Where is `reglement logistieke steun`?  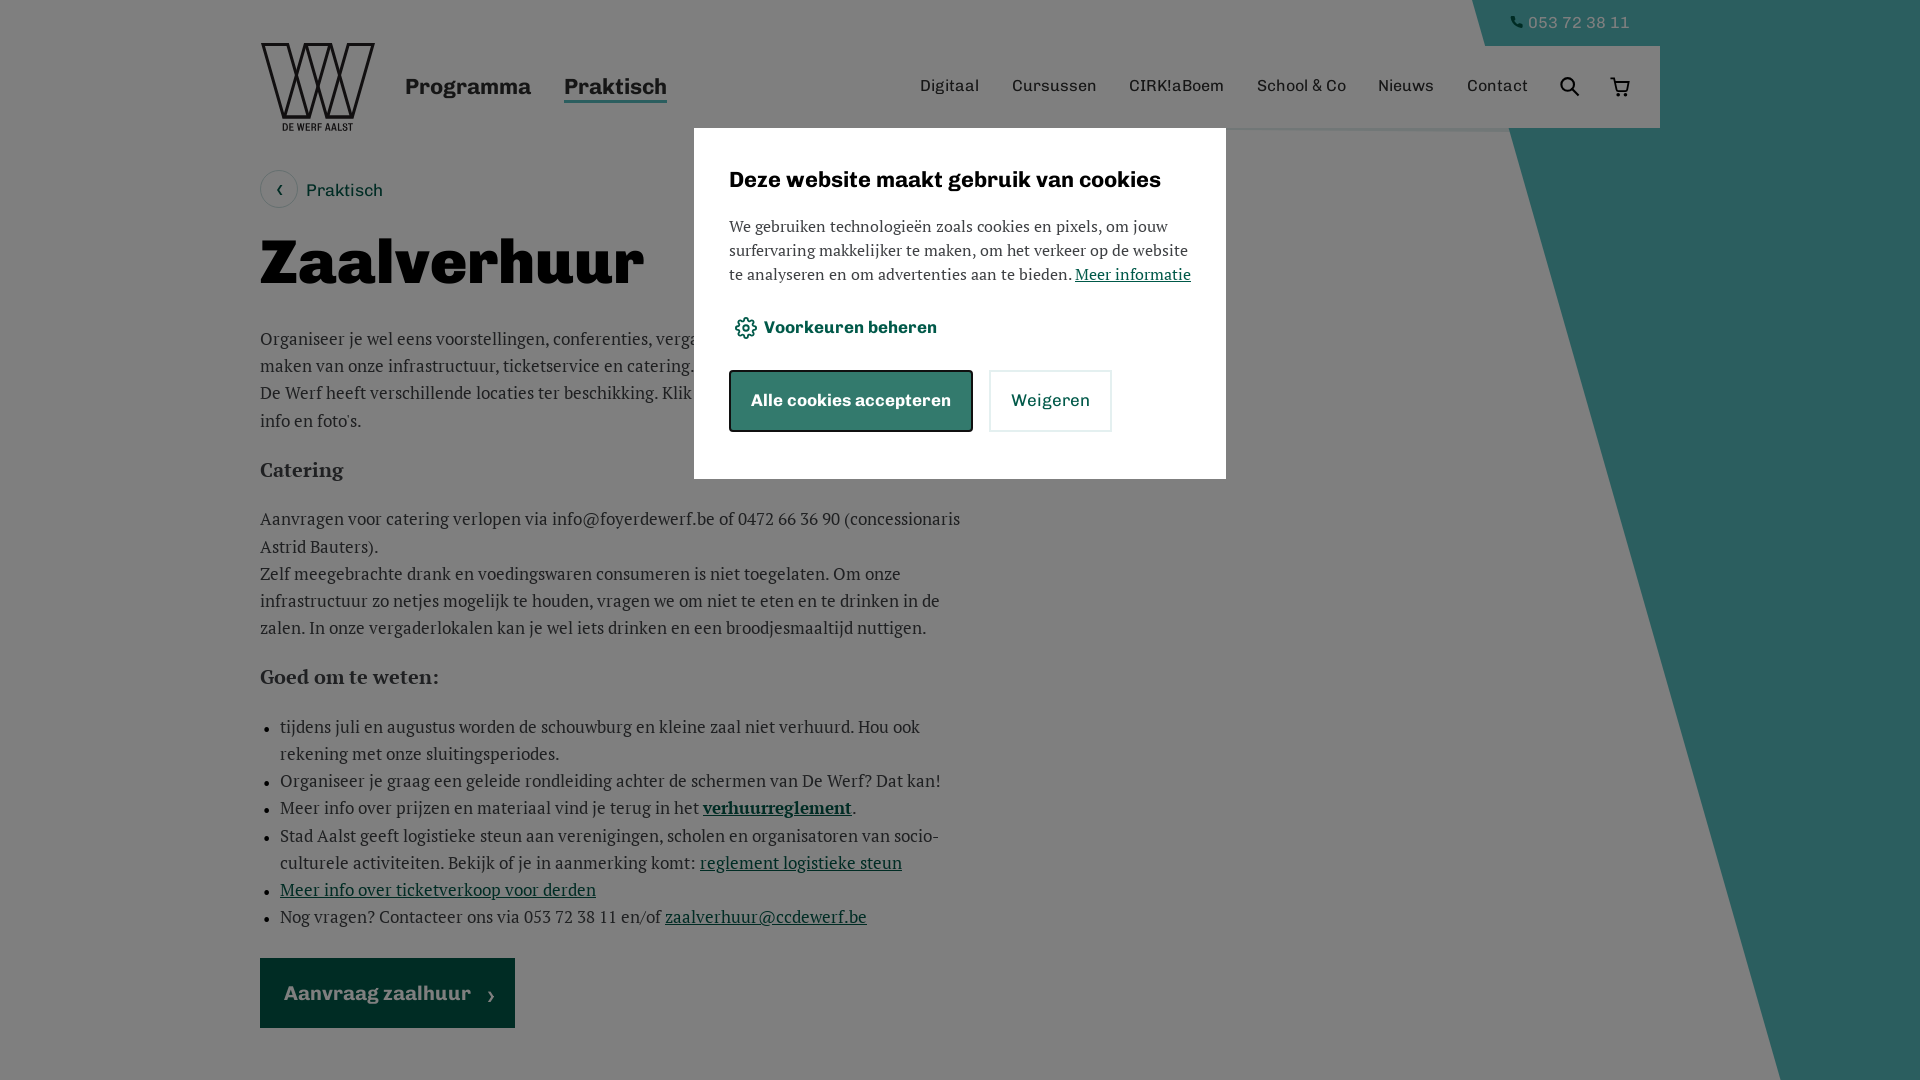 reglement logistieke steun is located at coordinates (801, 862).